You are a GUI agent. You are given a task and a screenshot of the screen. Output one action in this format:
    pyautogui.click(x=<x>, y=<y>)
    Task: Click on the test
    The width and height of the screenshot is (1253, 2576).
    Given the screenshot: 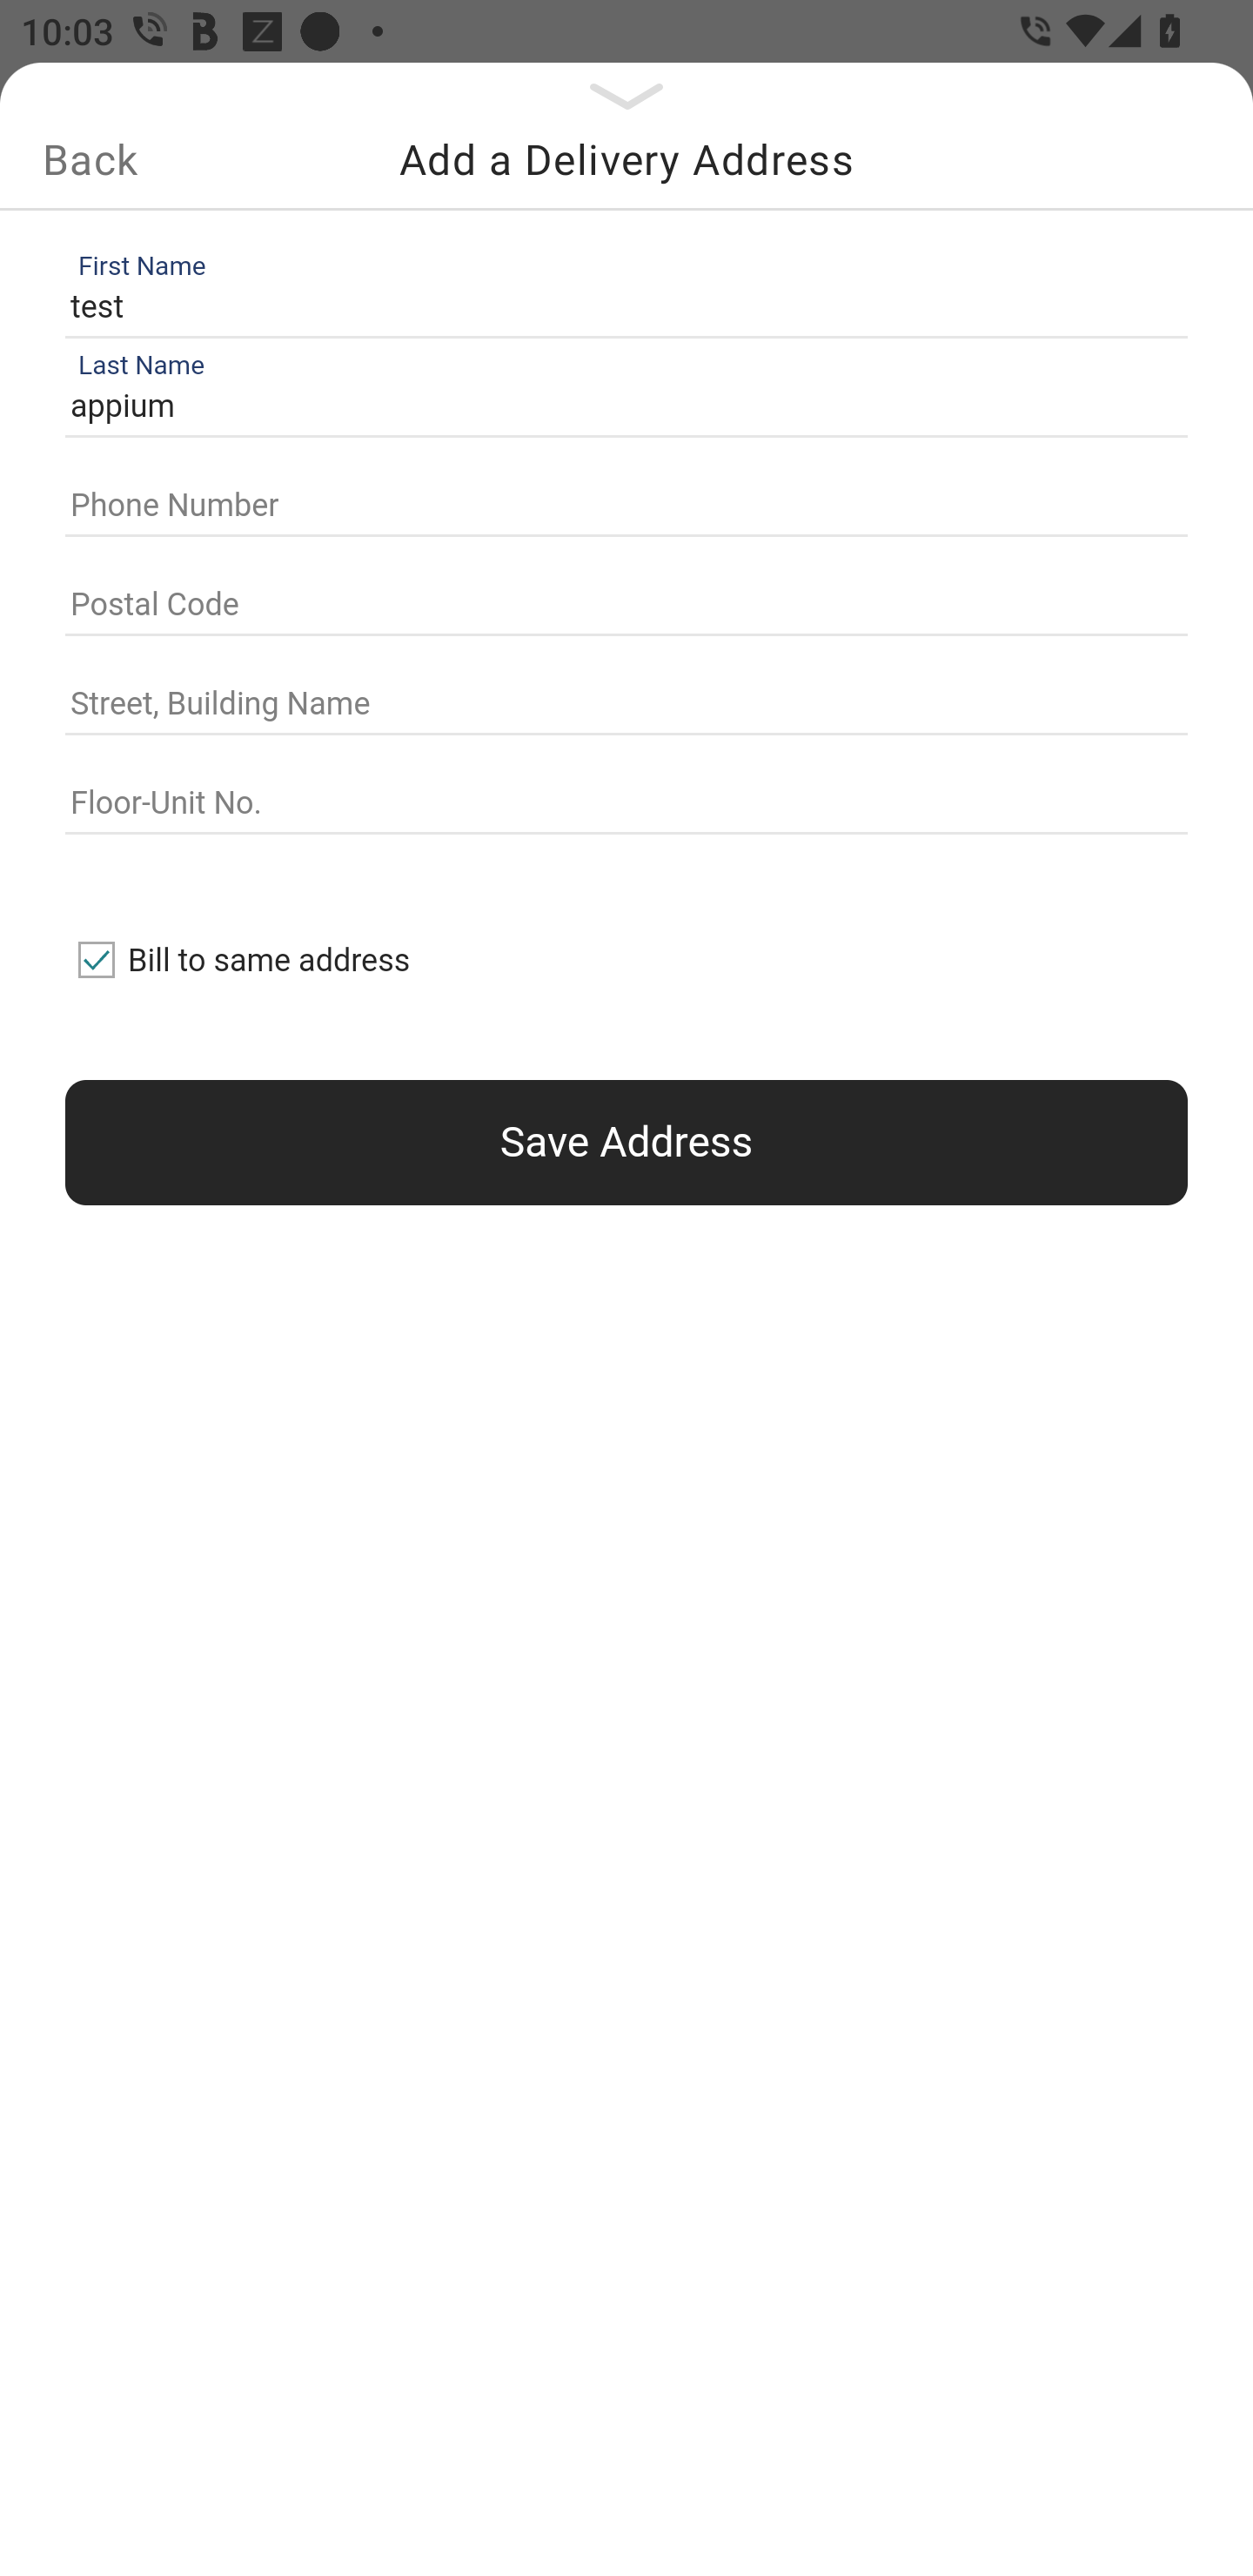 What is the action you would take?
    pyautogui.click(x=620, y=306)
    